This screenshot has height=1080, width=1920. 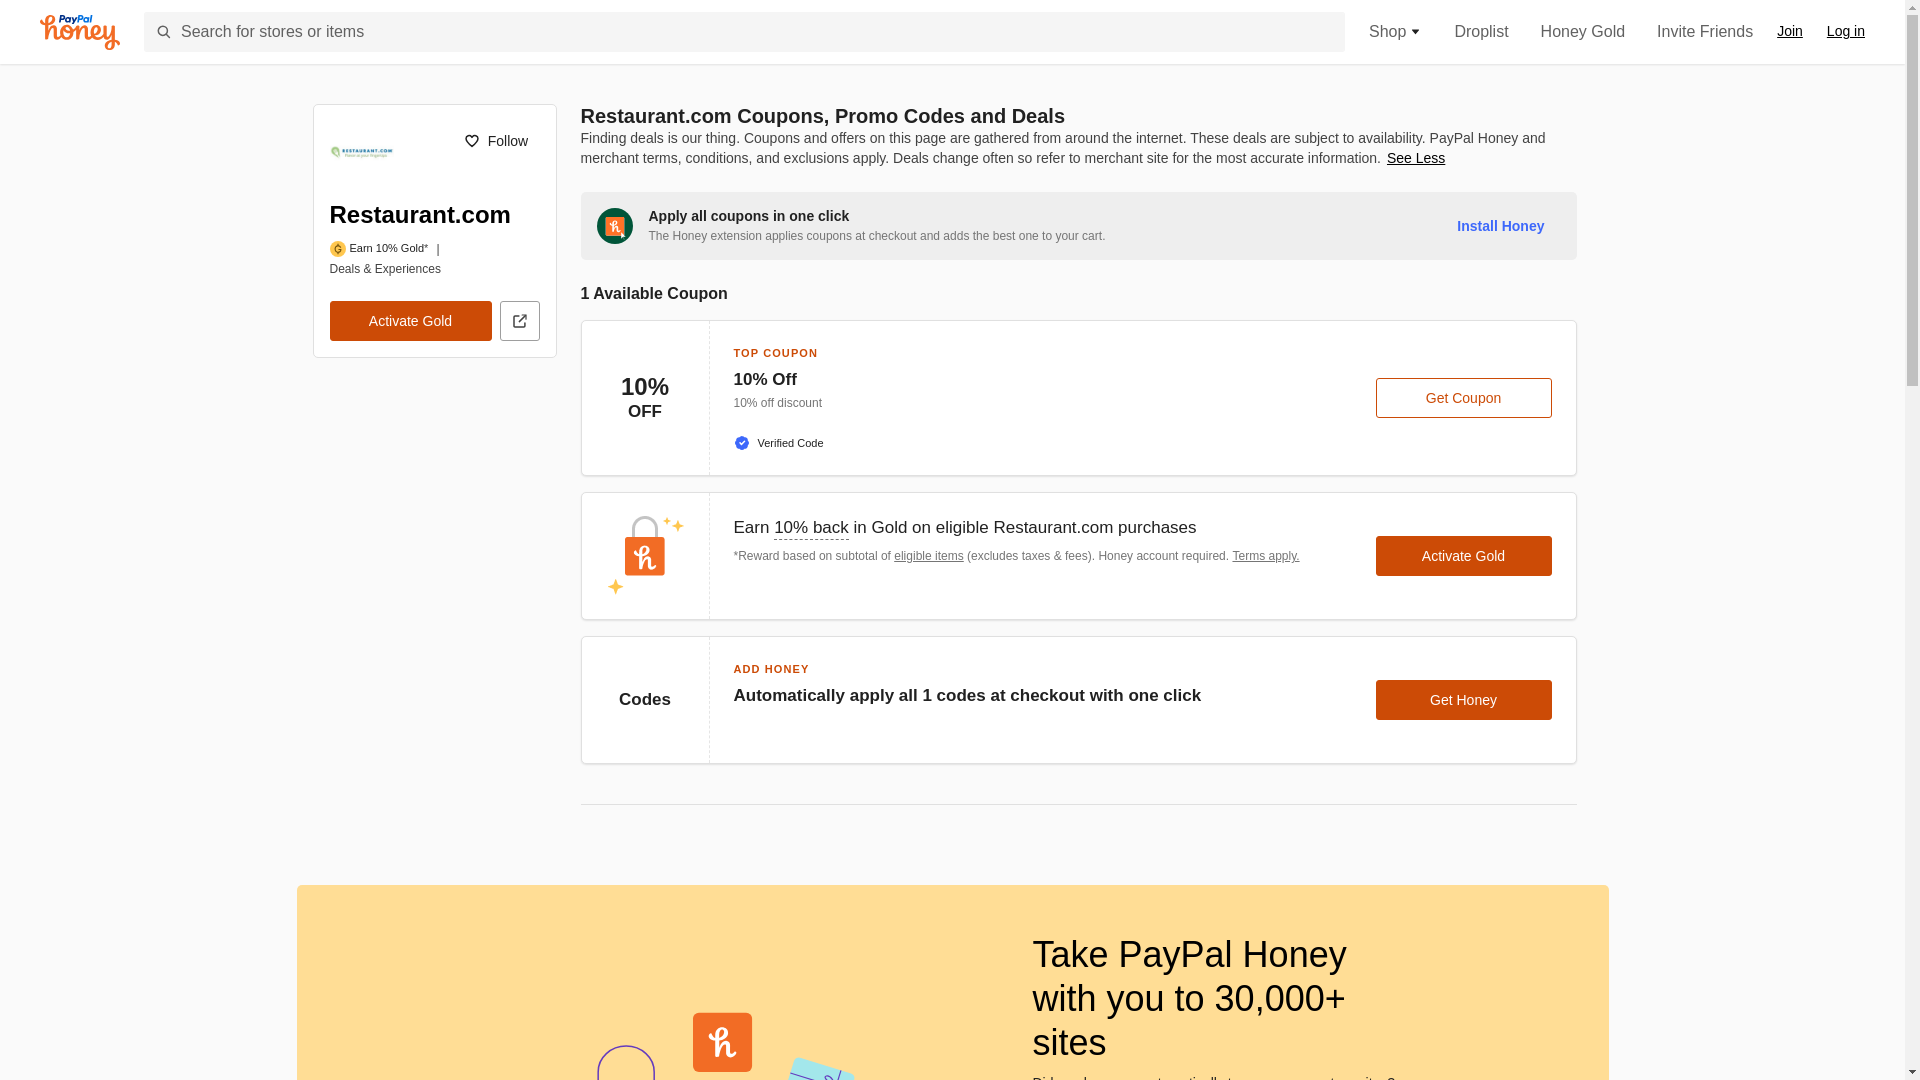 What do you see at coordinates (1704, 32) in the screenshot?
I see `Invite Friends` at bounding box center [1704, 32].